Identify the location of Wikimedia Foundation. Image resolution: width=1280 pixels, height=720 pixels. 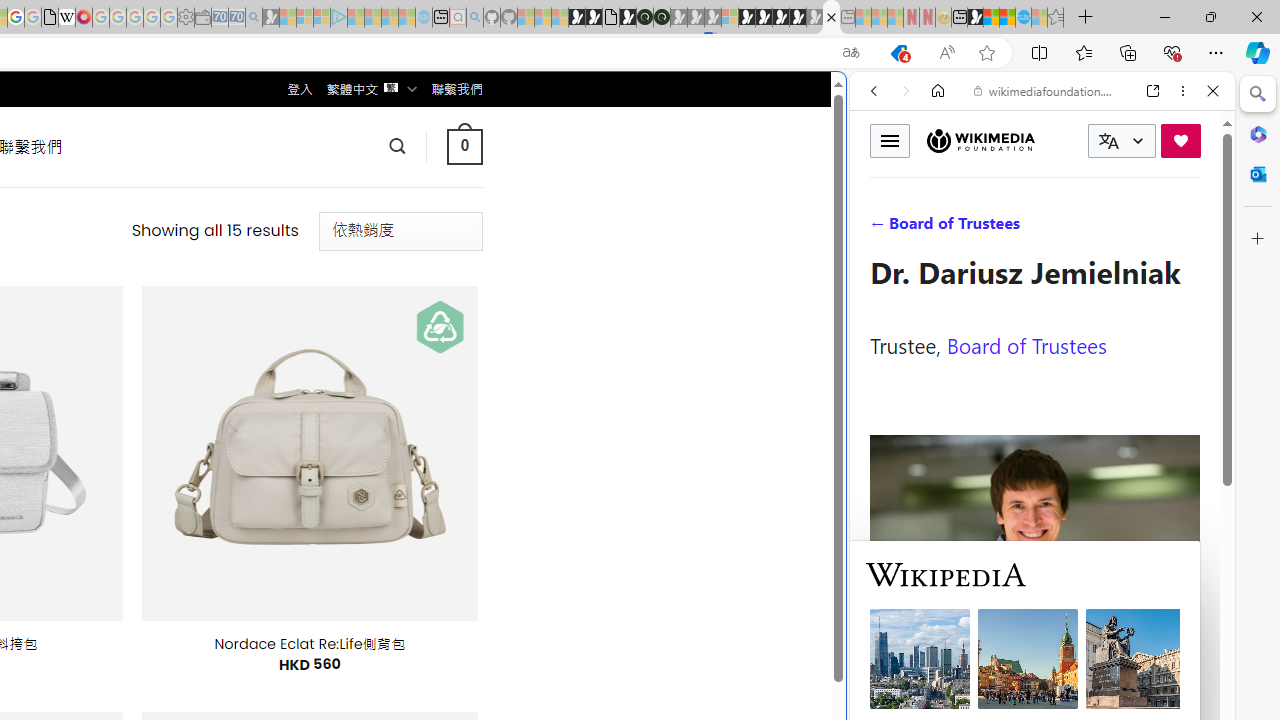
(980, 140).